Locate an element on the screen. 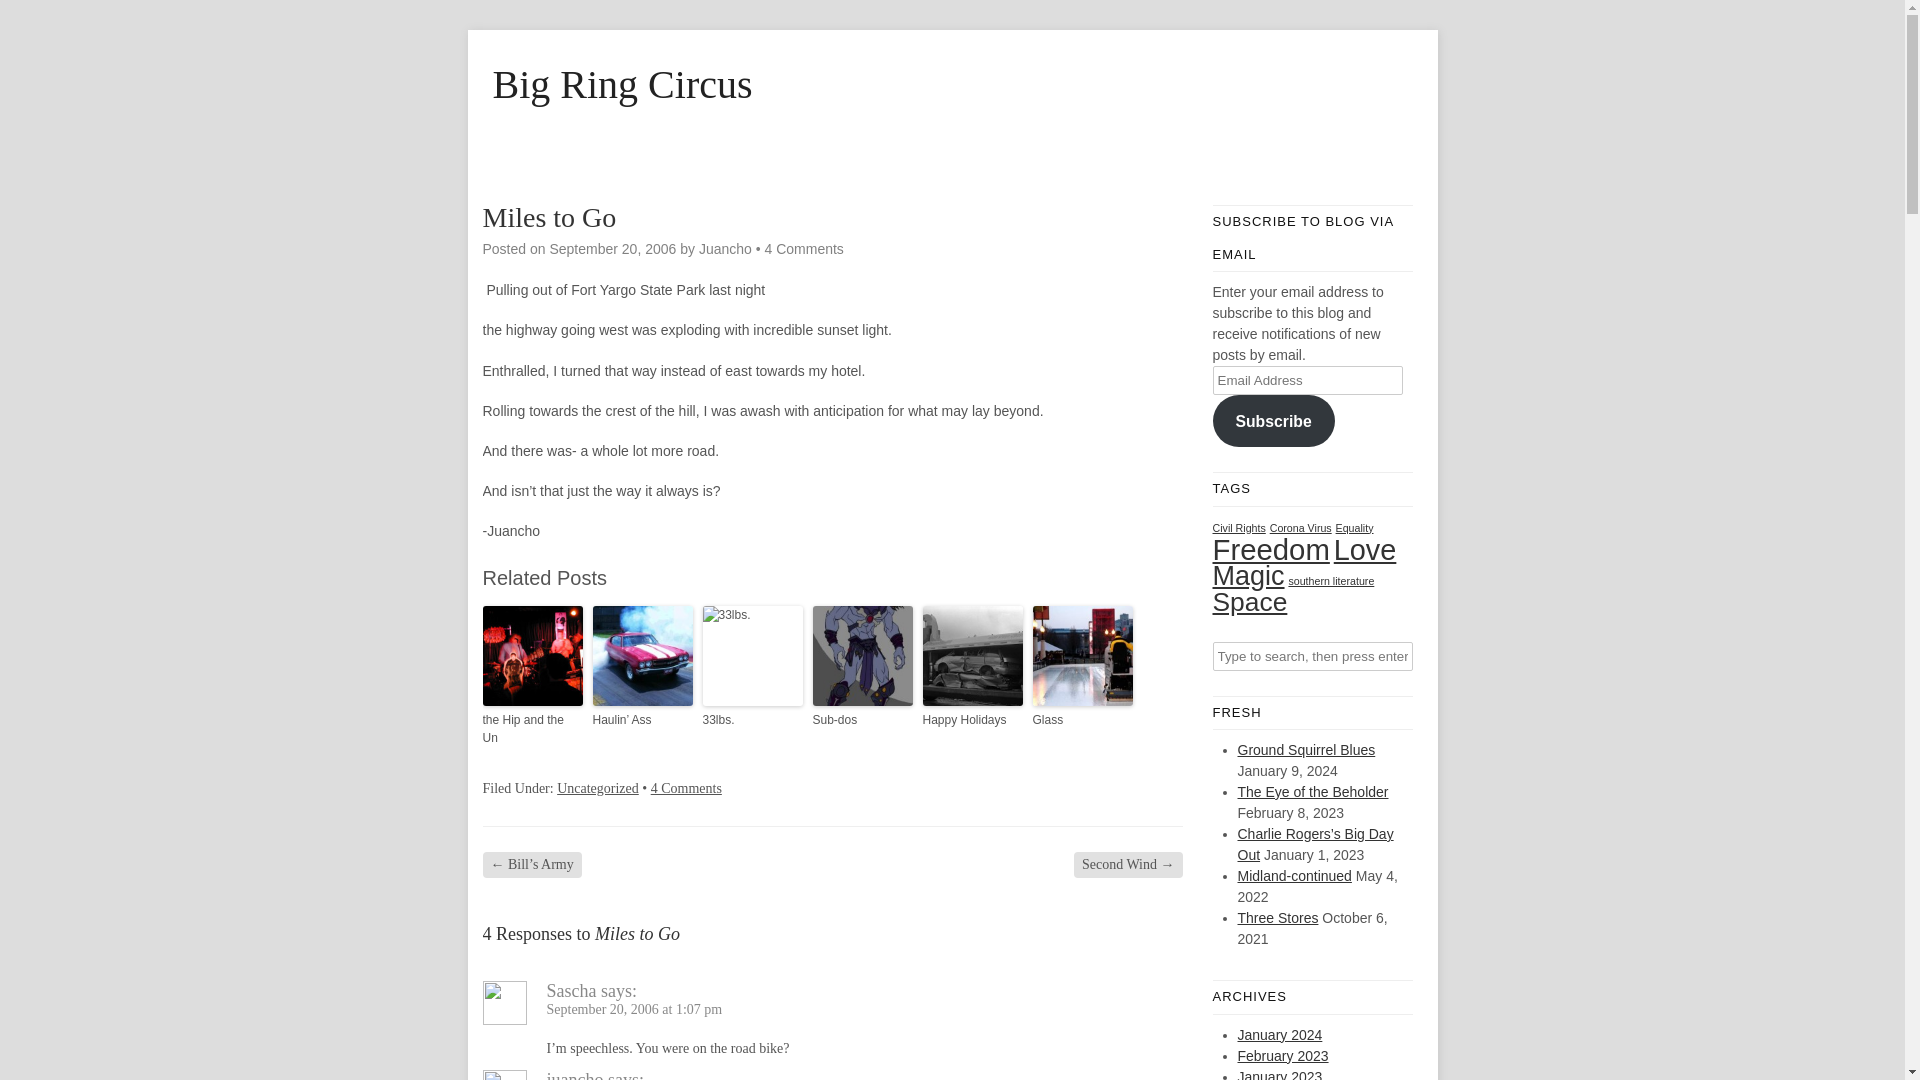 This screenshot has width=1920, height=1080. juancho is located at coordinates (574, 1075).